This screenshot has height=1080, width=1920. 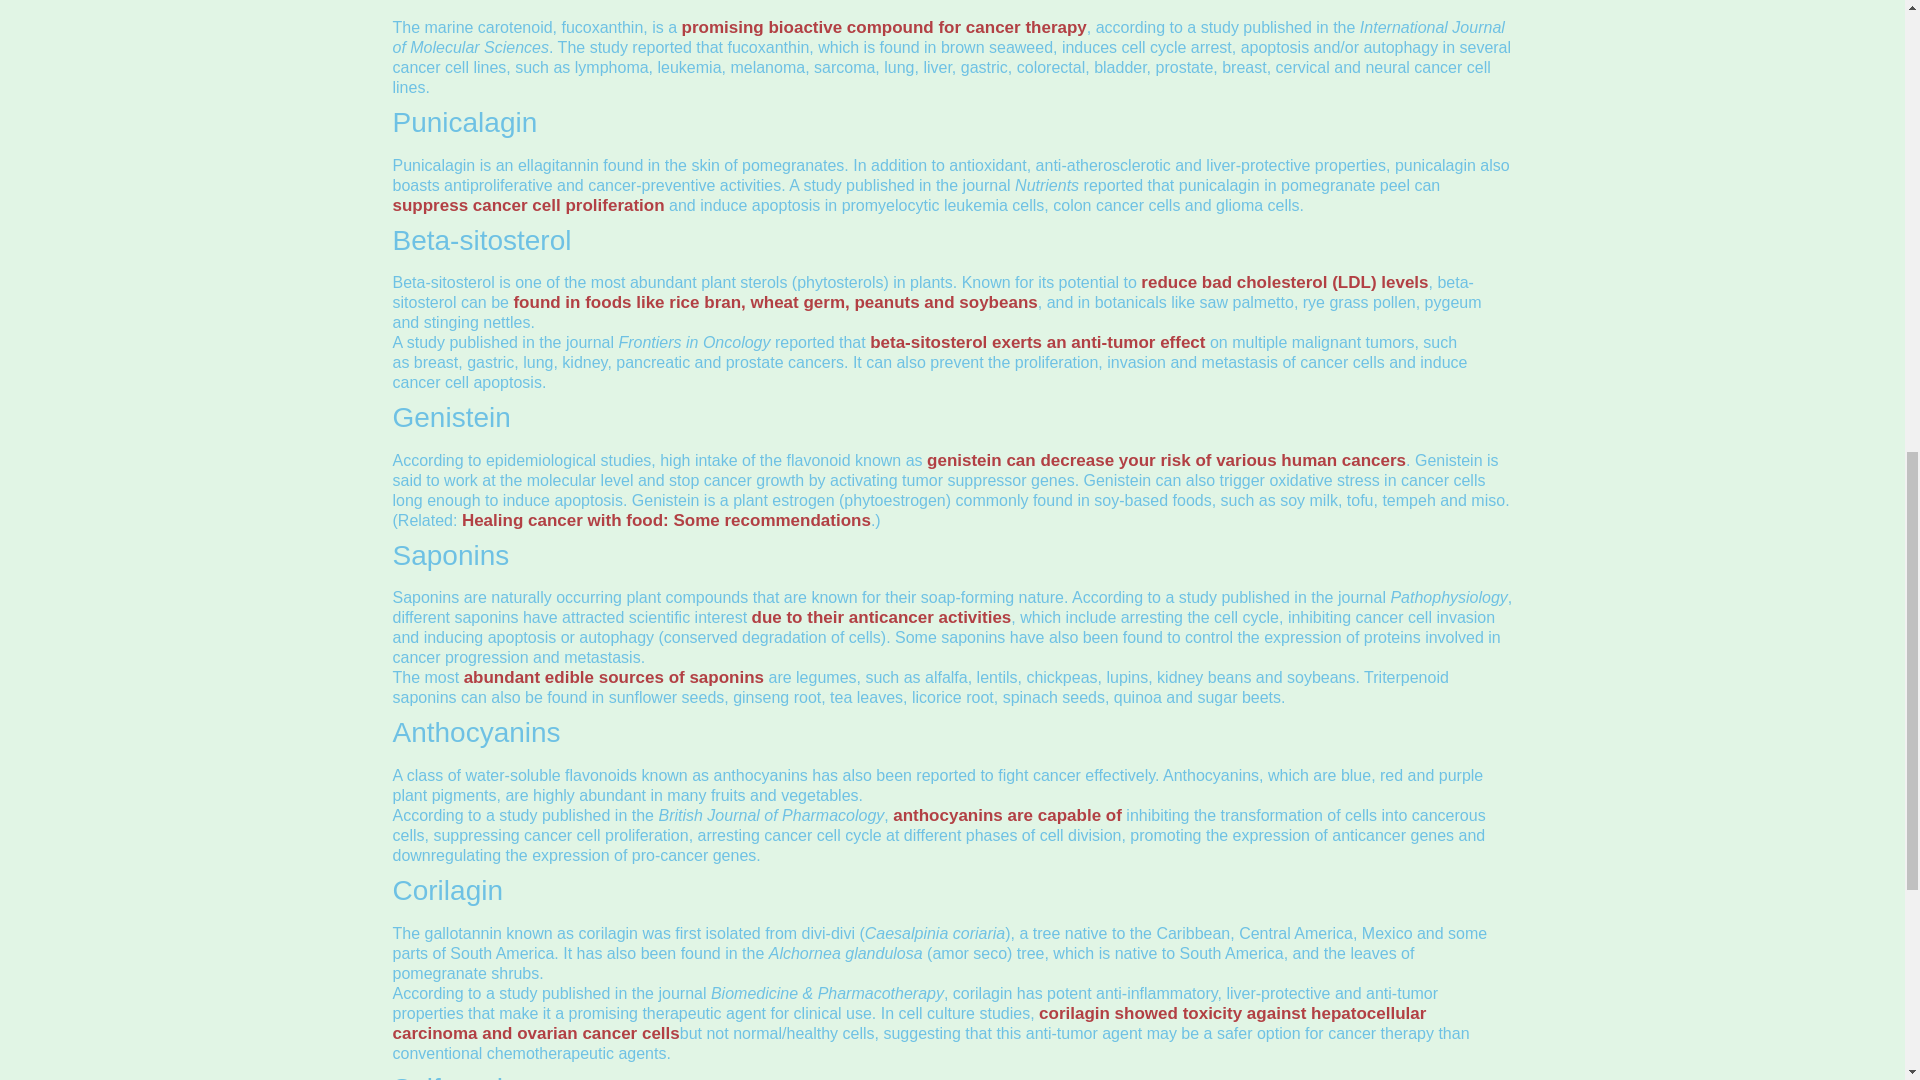 What do you see at coordinates (528, 204) in the screenshot?
I see `suppress cancer cell proliferation` at bounding box center [528, 204].